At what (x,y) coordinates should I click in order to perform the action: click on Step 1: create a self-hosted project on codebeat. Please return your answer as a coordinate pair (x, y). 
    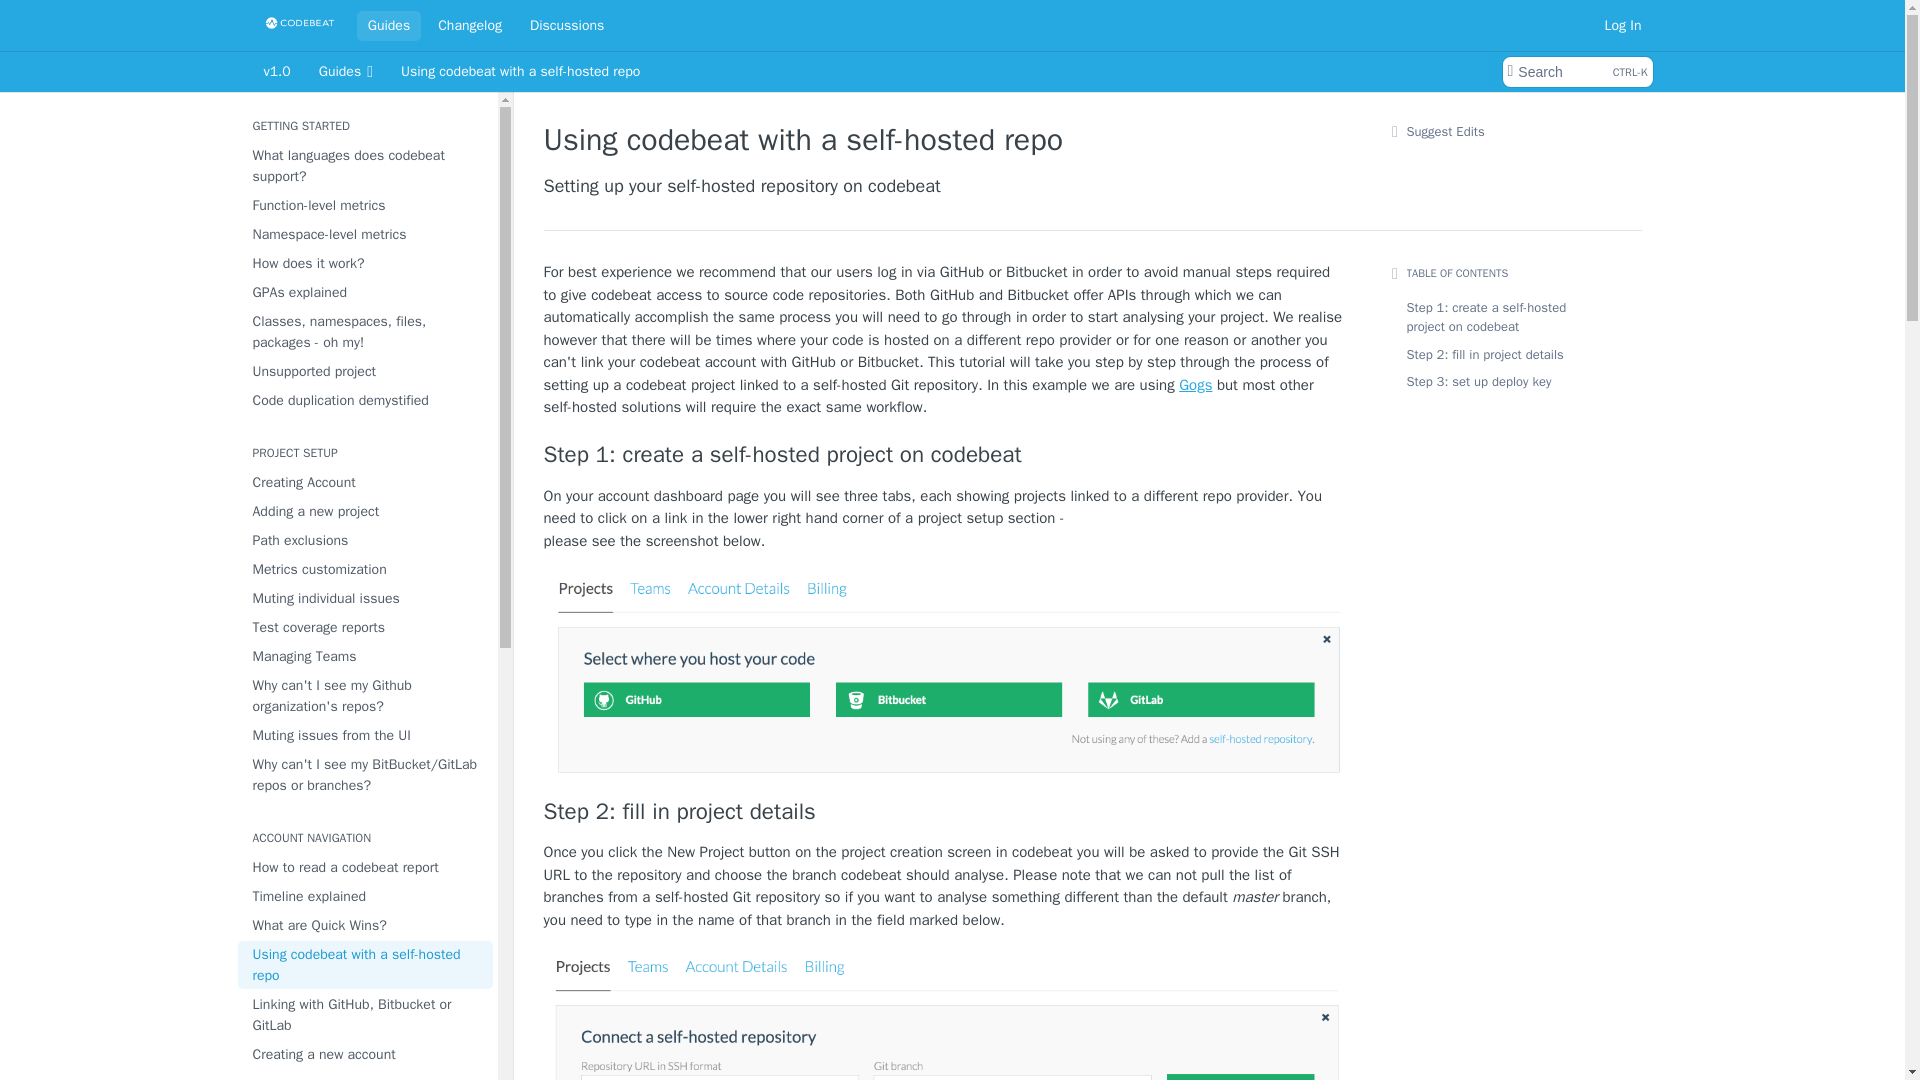
    Looking at the image, I should click on (944, 454).